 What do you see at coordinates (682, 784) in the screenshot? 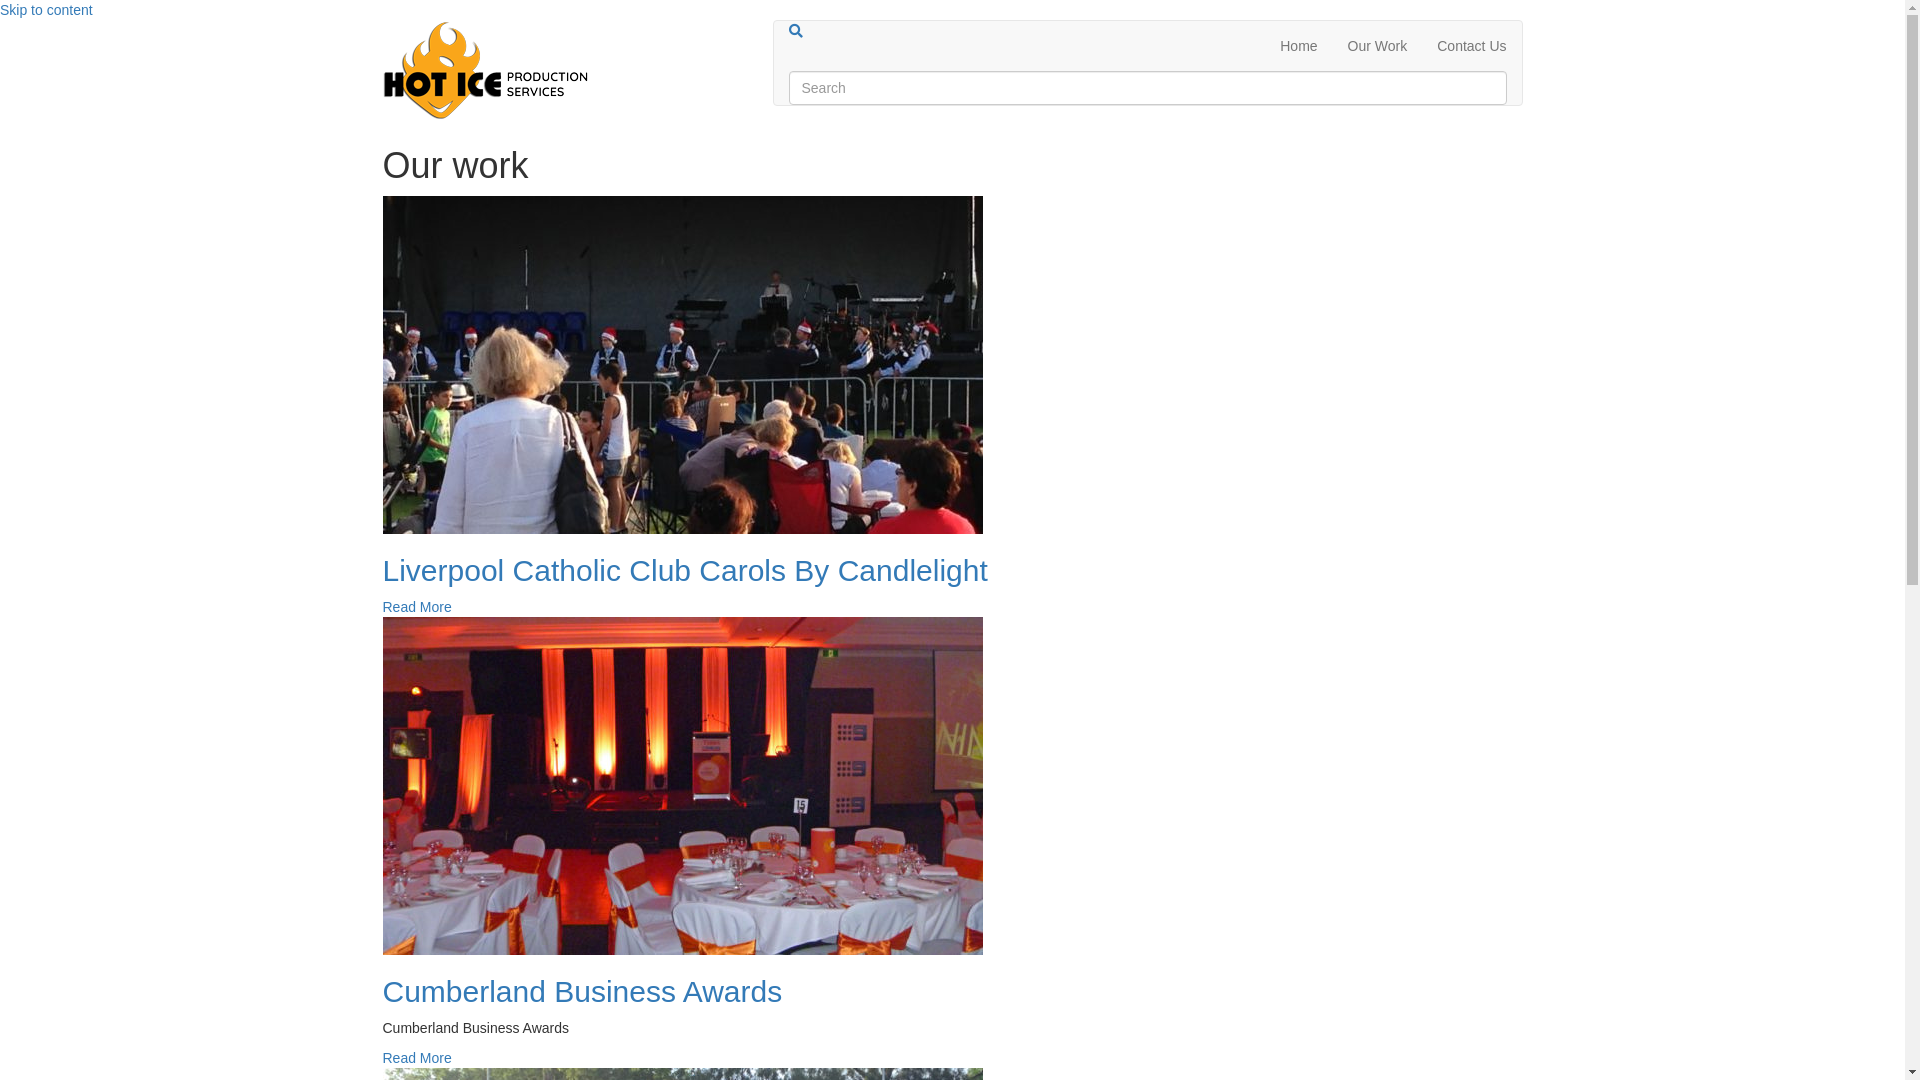
I see `Cumberland Business Awards` at bounding box center [682, 784].